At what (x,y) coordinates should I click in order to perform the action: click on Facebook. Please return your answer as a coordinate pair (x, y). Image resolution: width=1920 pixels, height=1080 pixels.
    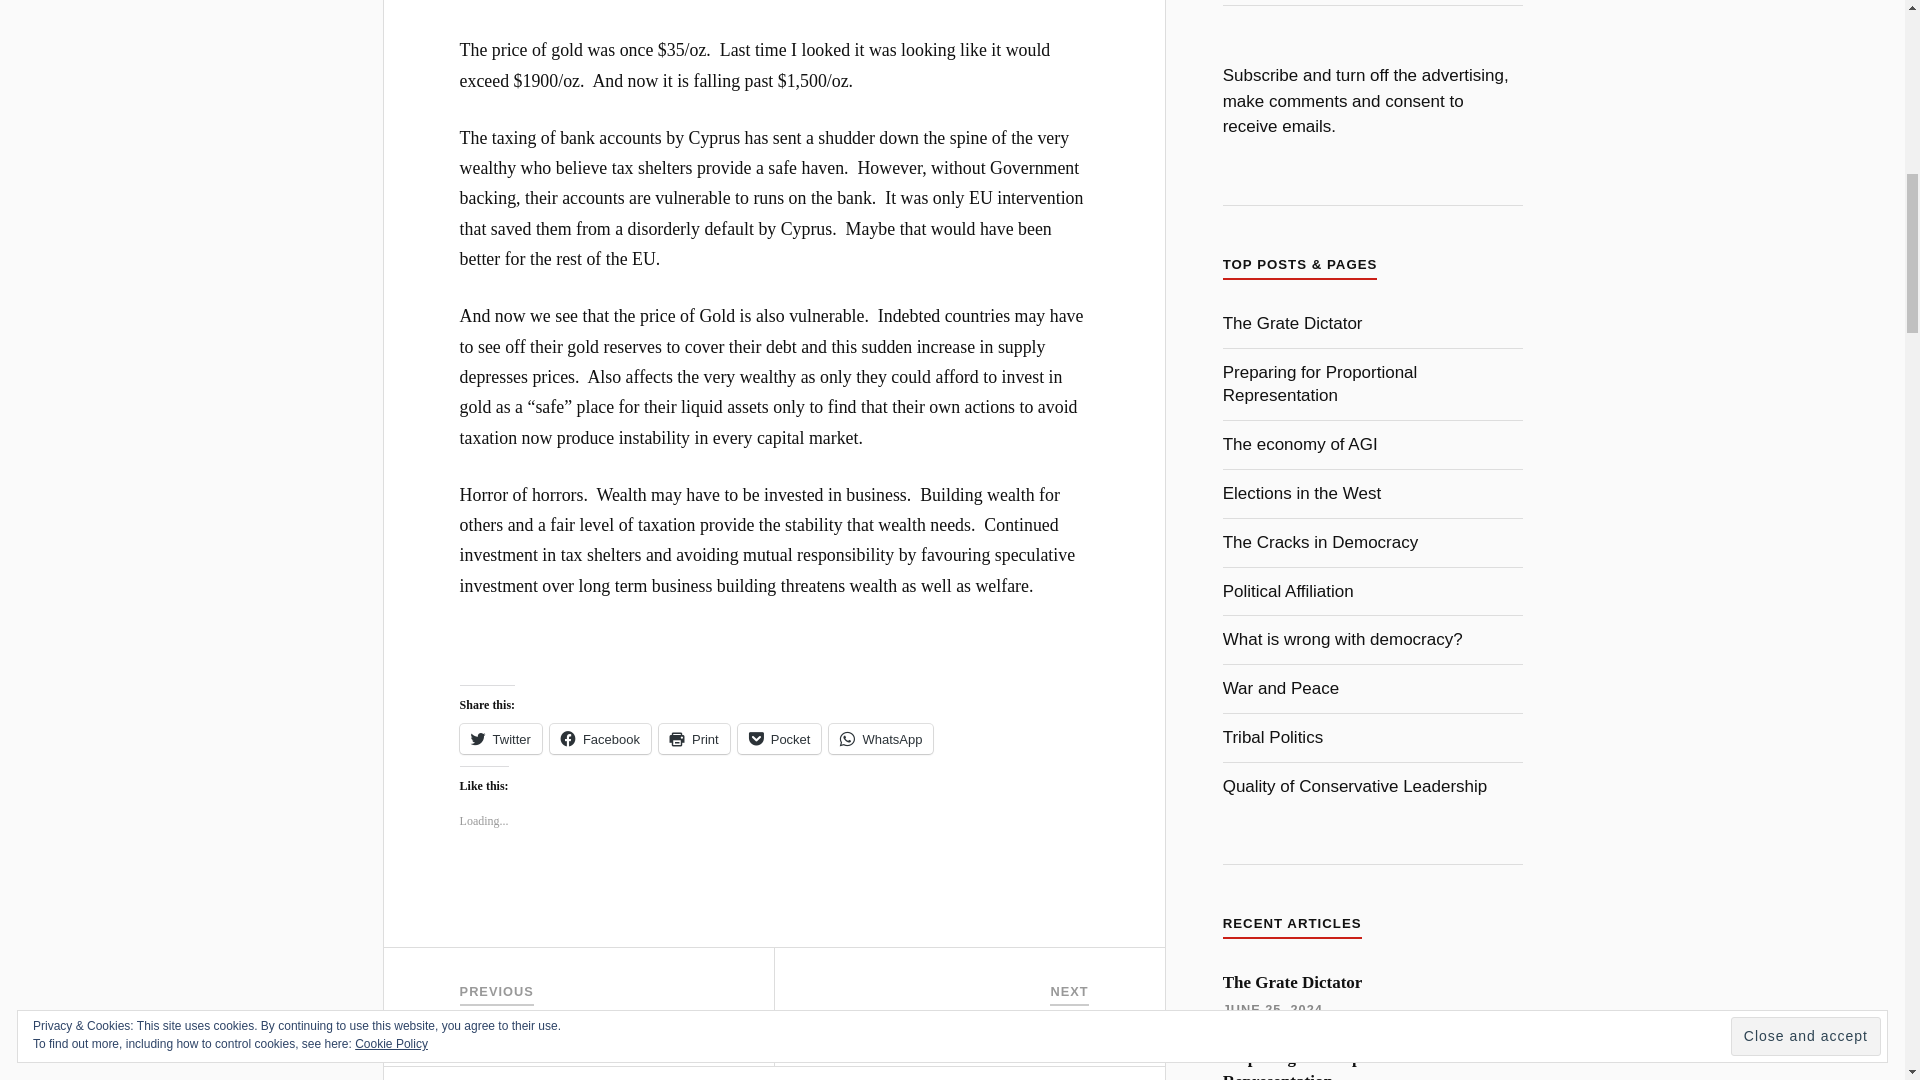
    Looking at the image, I should click on (600, 738).